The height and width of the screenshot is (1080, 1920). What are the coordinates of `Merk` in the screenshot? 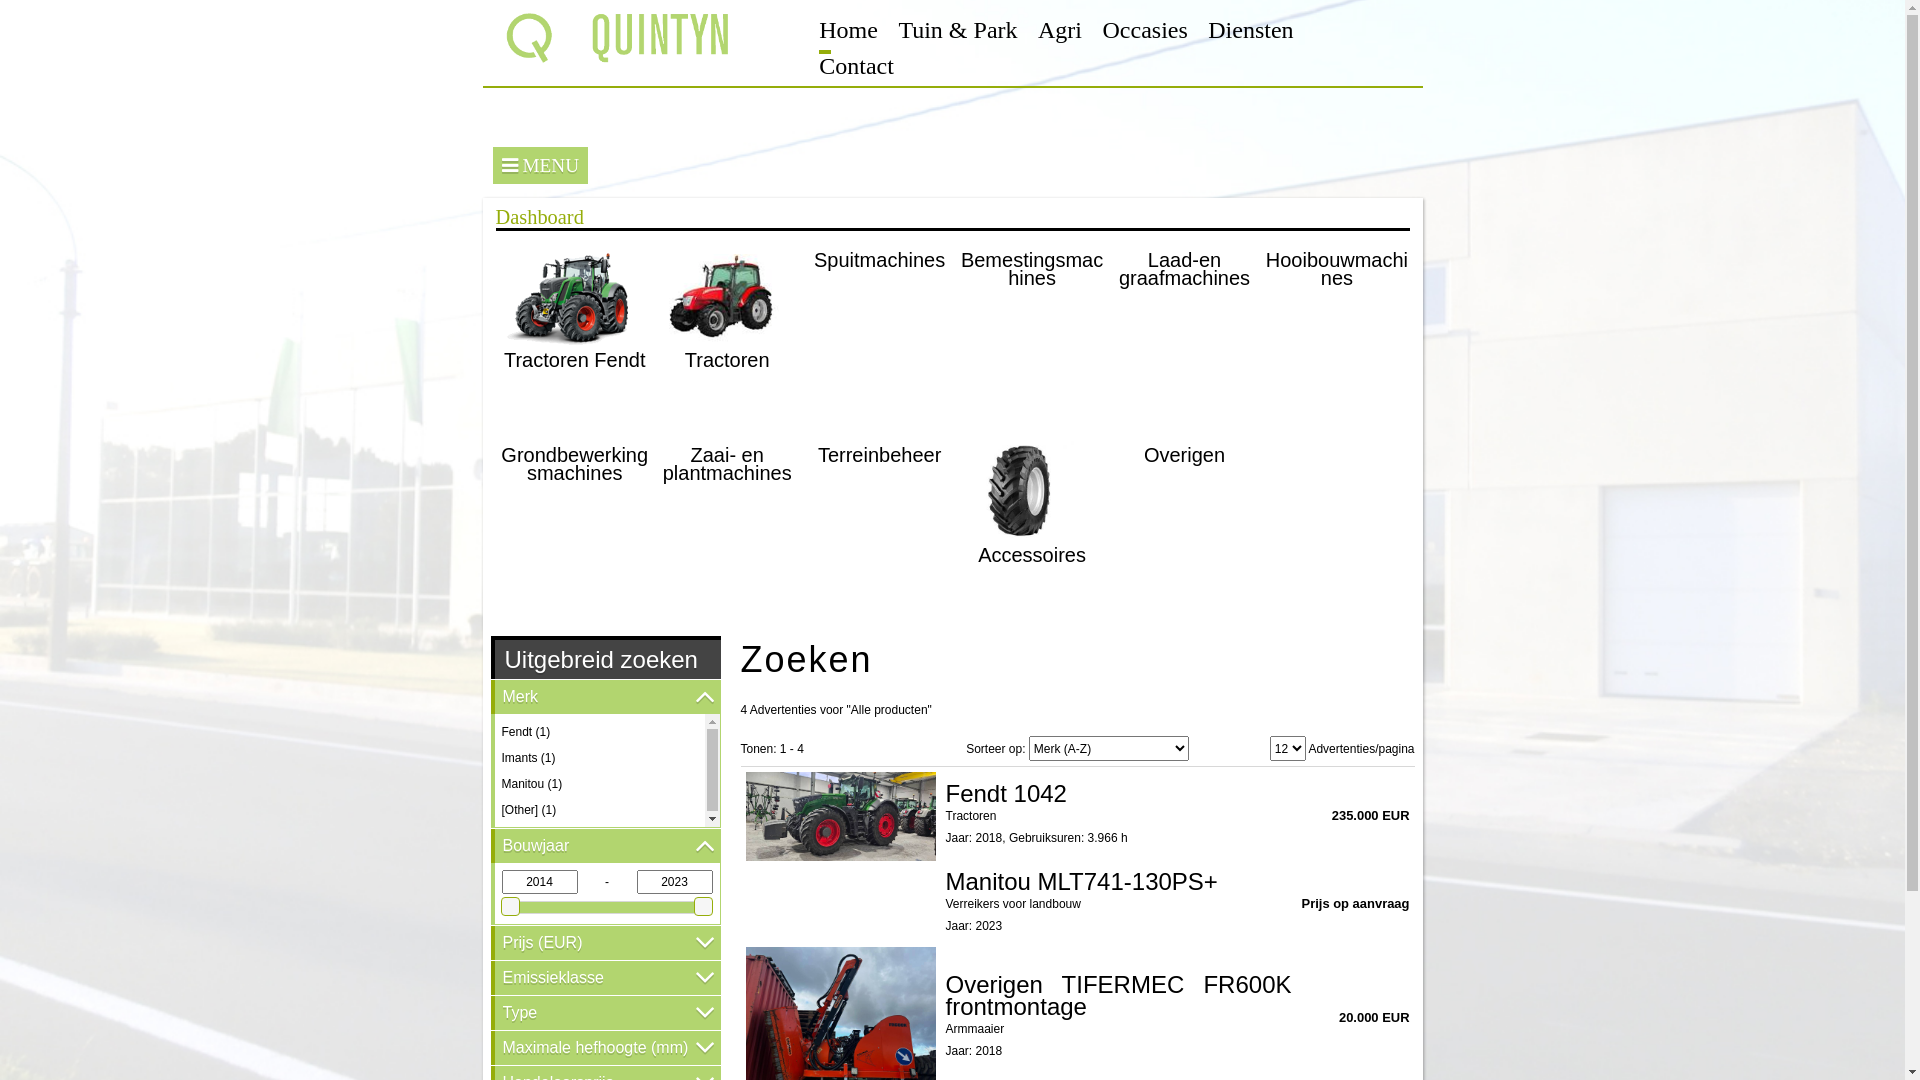 It's located at (604, 697).